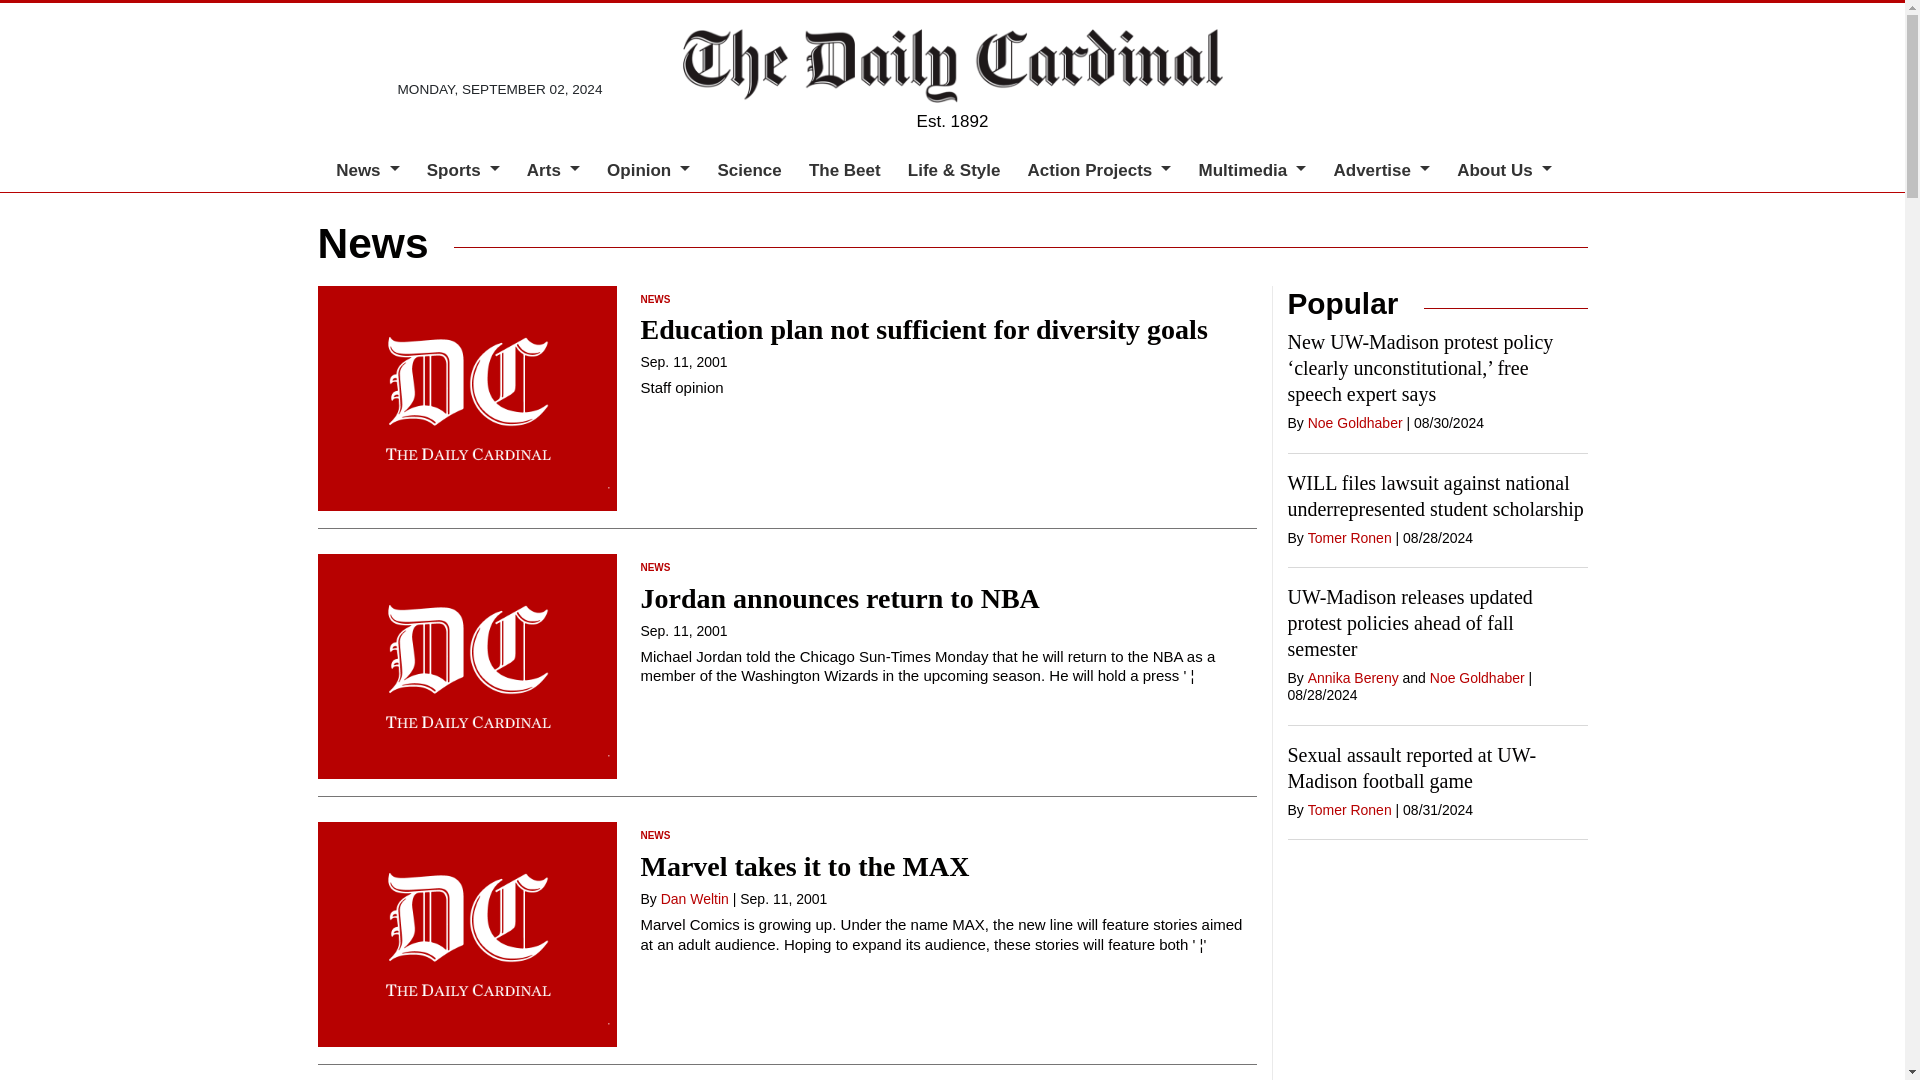 This screenshot has width=1920, height=1080. Describe the element at coordinates (552, 170) in the screenshot. I see `Arts` at that location.